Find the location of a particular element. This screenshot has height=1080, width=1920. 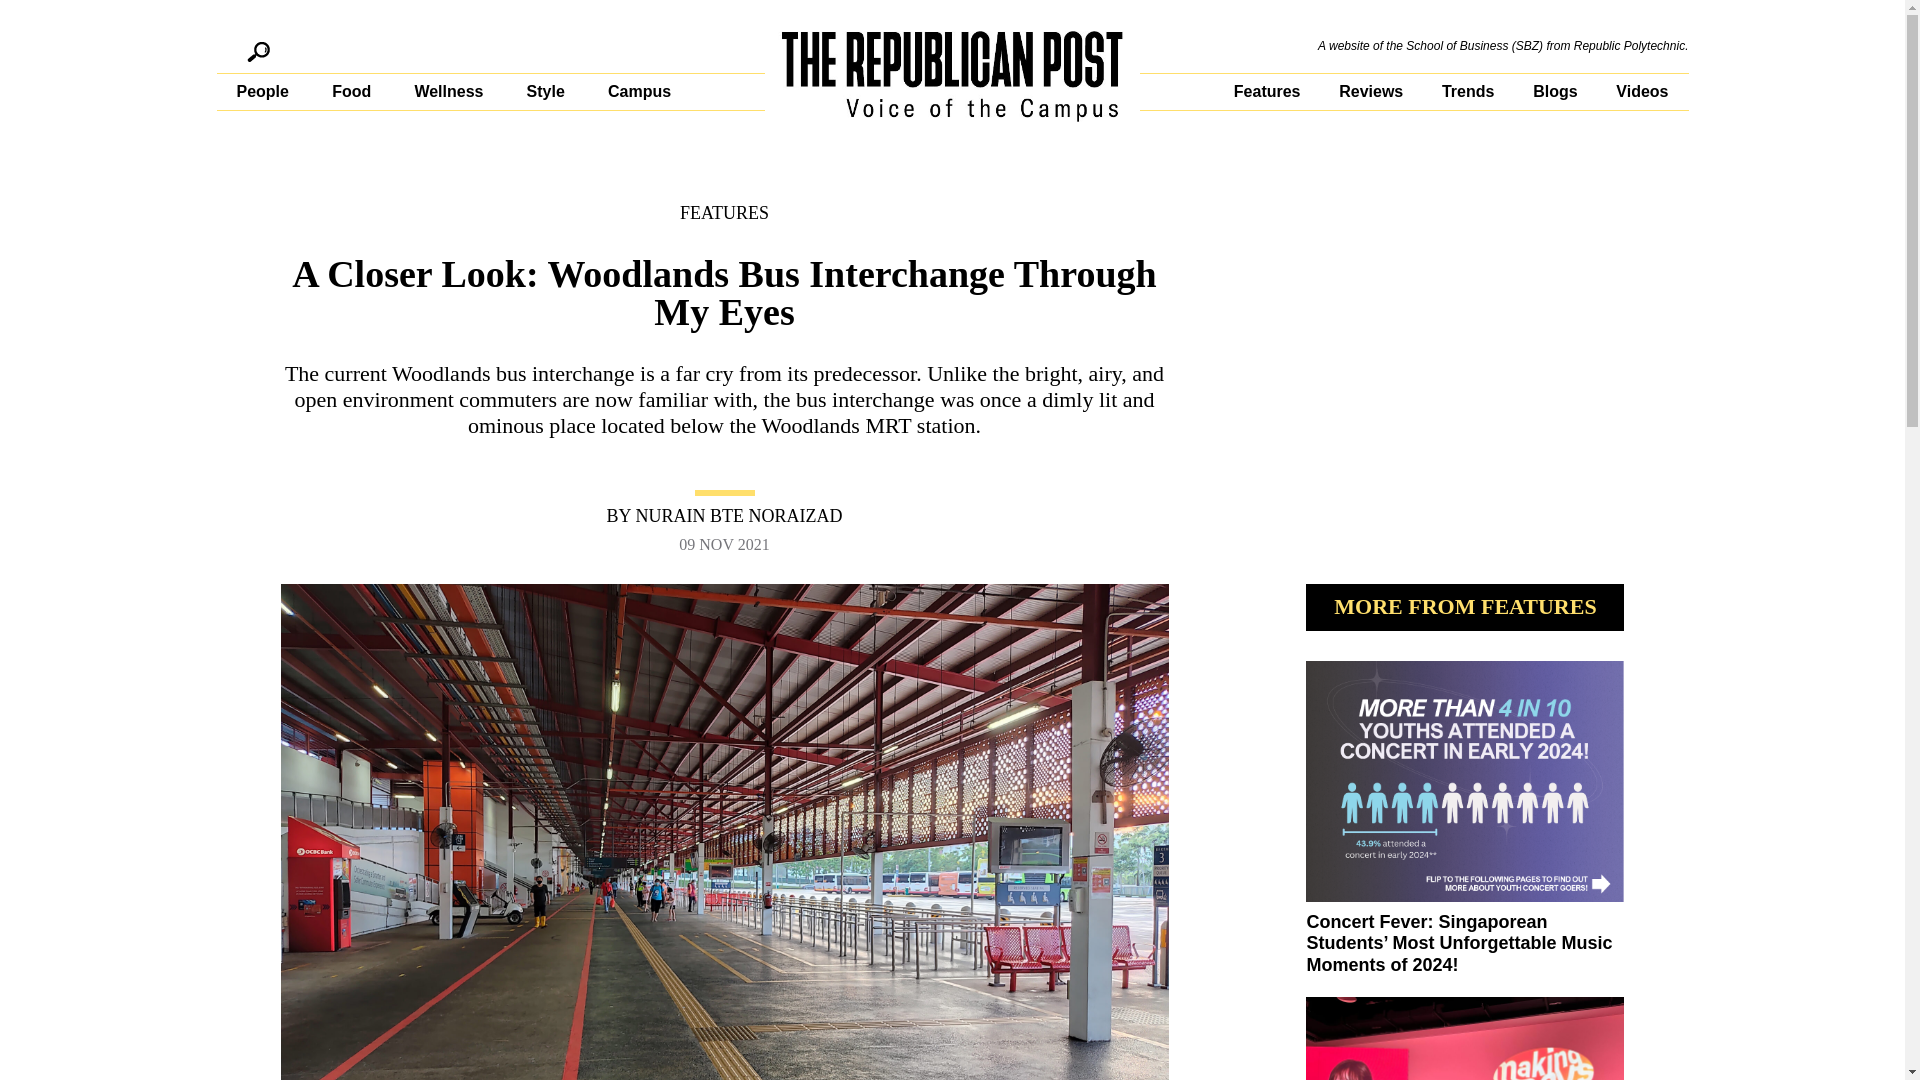

Style is located at coordinates (545, 92).